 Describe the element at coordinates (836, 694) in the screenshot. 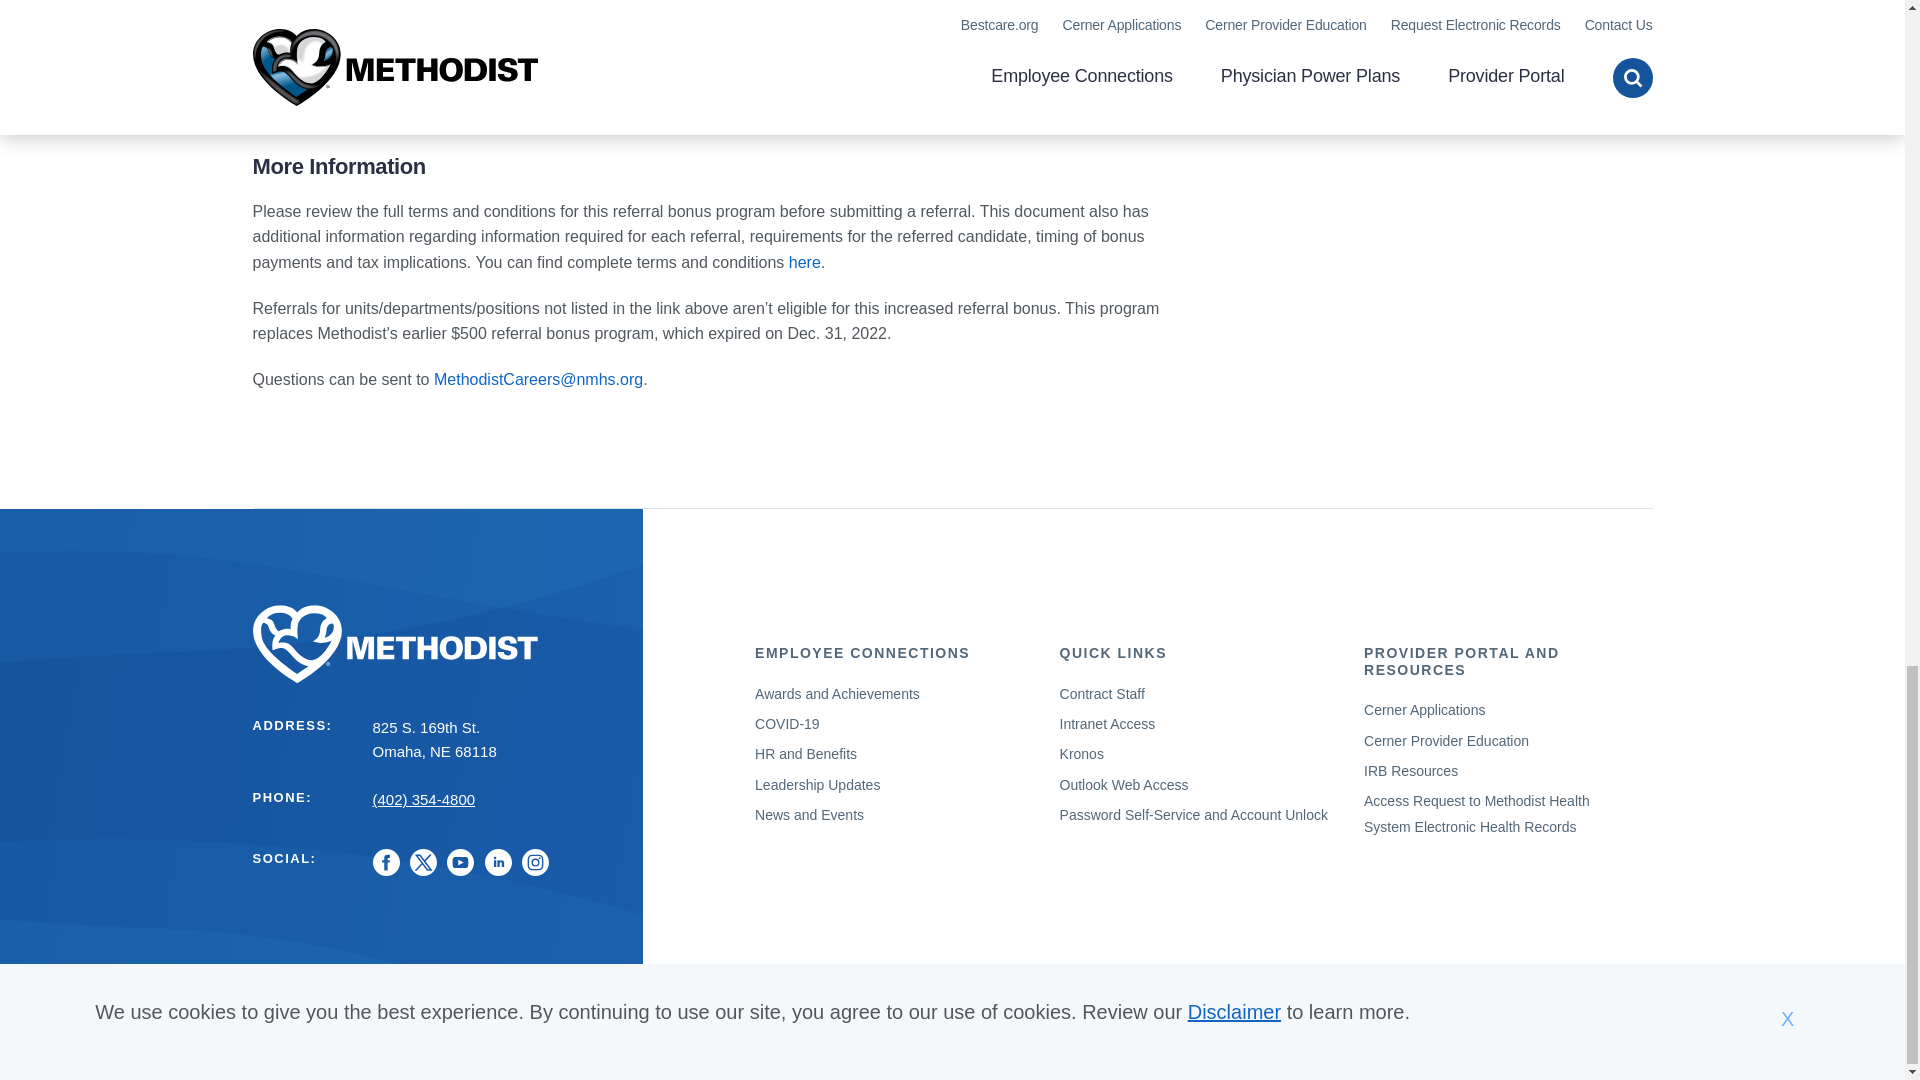

I see `Awards and Achievements` at that location.